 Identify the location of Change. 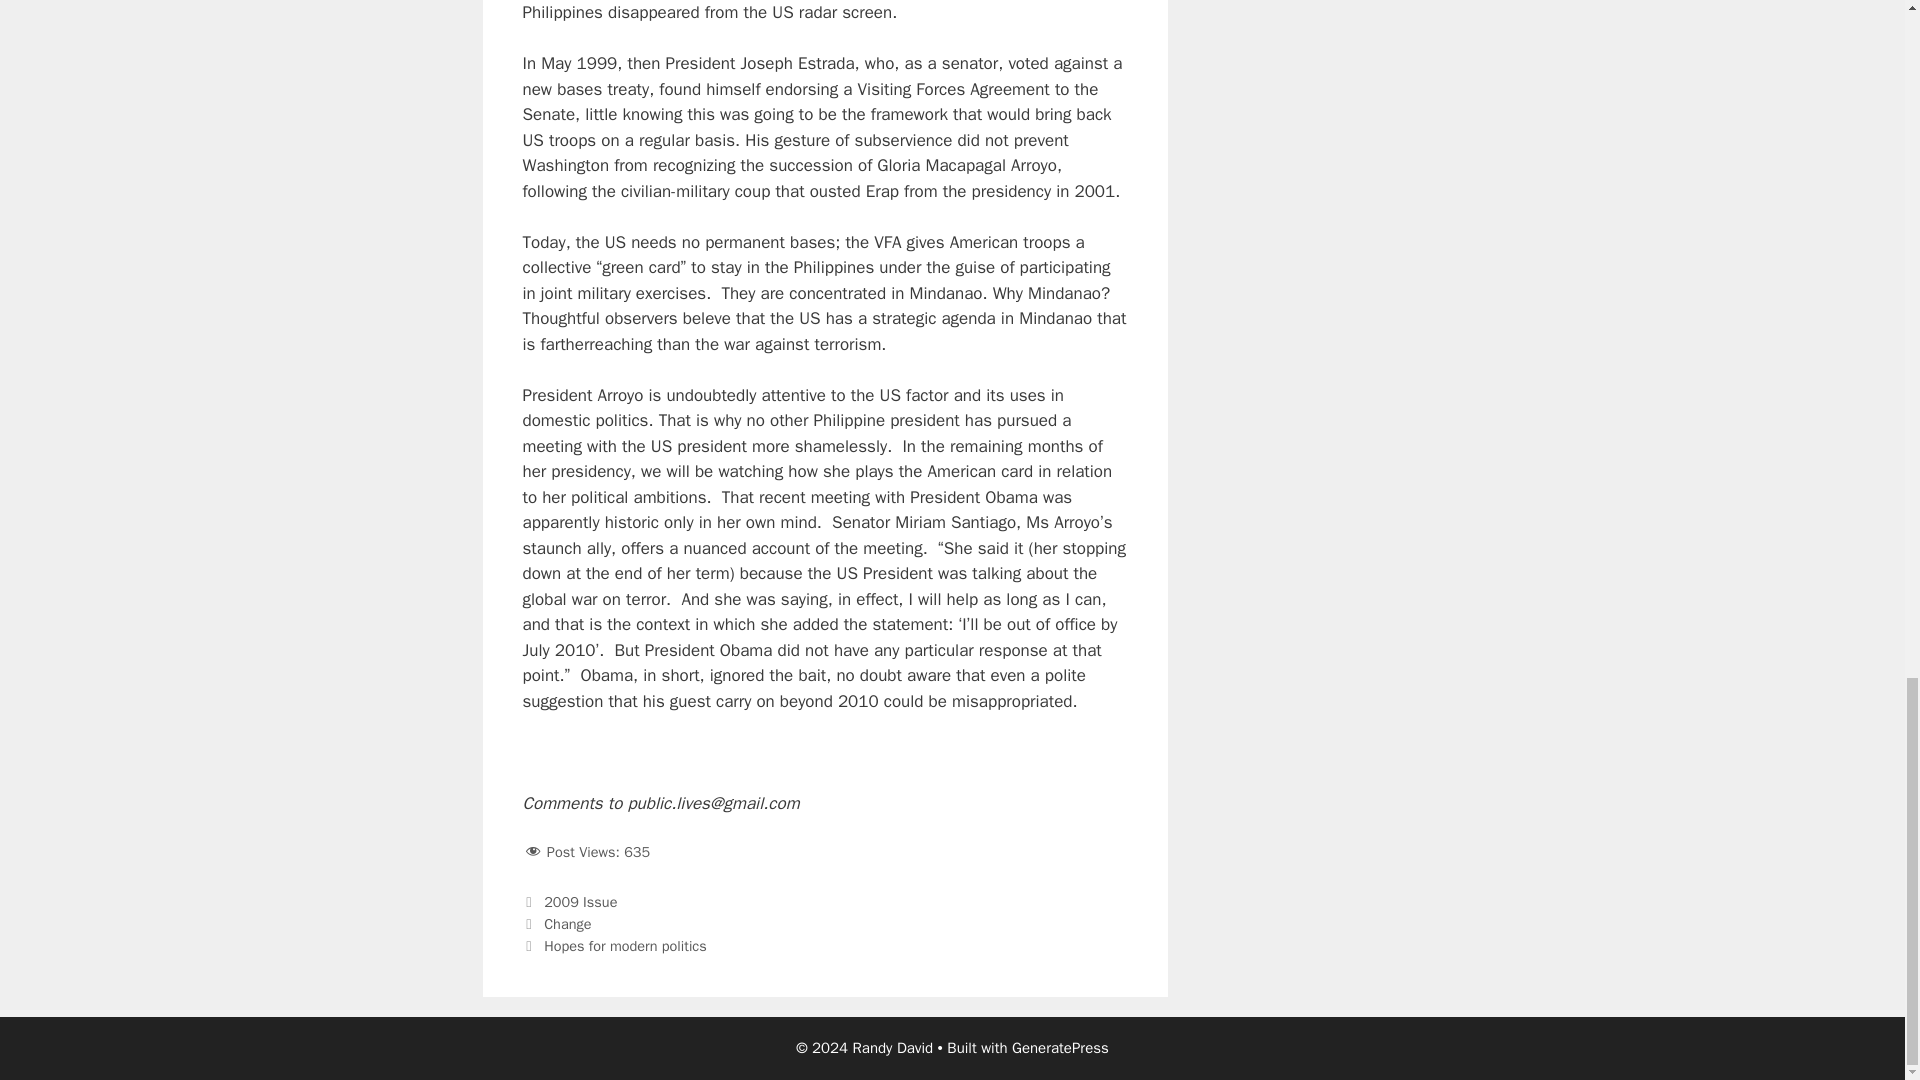
(567, 924).